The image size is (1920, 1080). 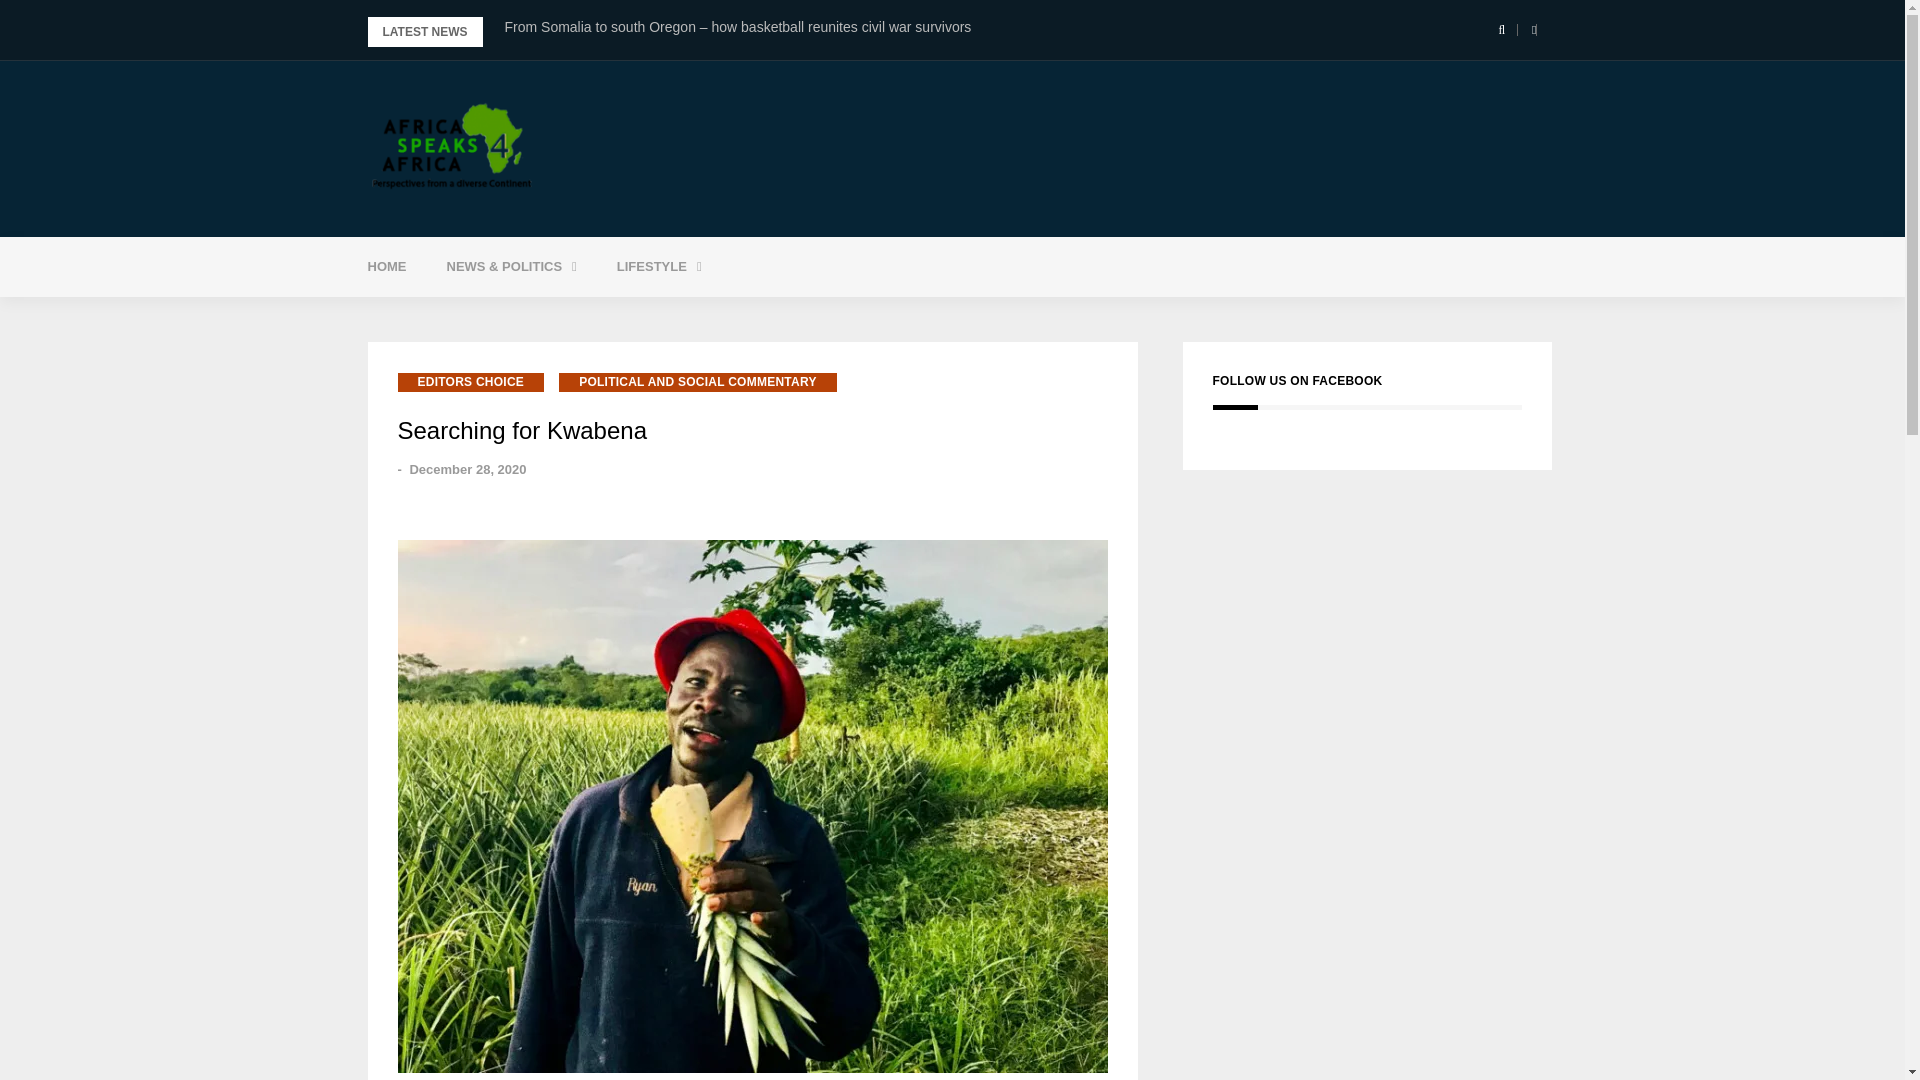 I want to click on HOME, so click(x=386, y=266).